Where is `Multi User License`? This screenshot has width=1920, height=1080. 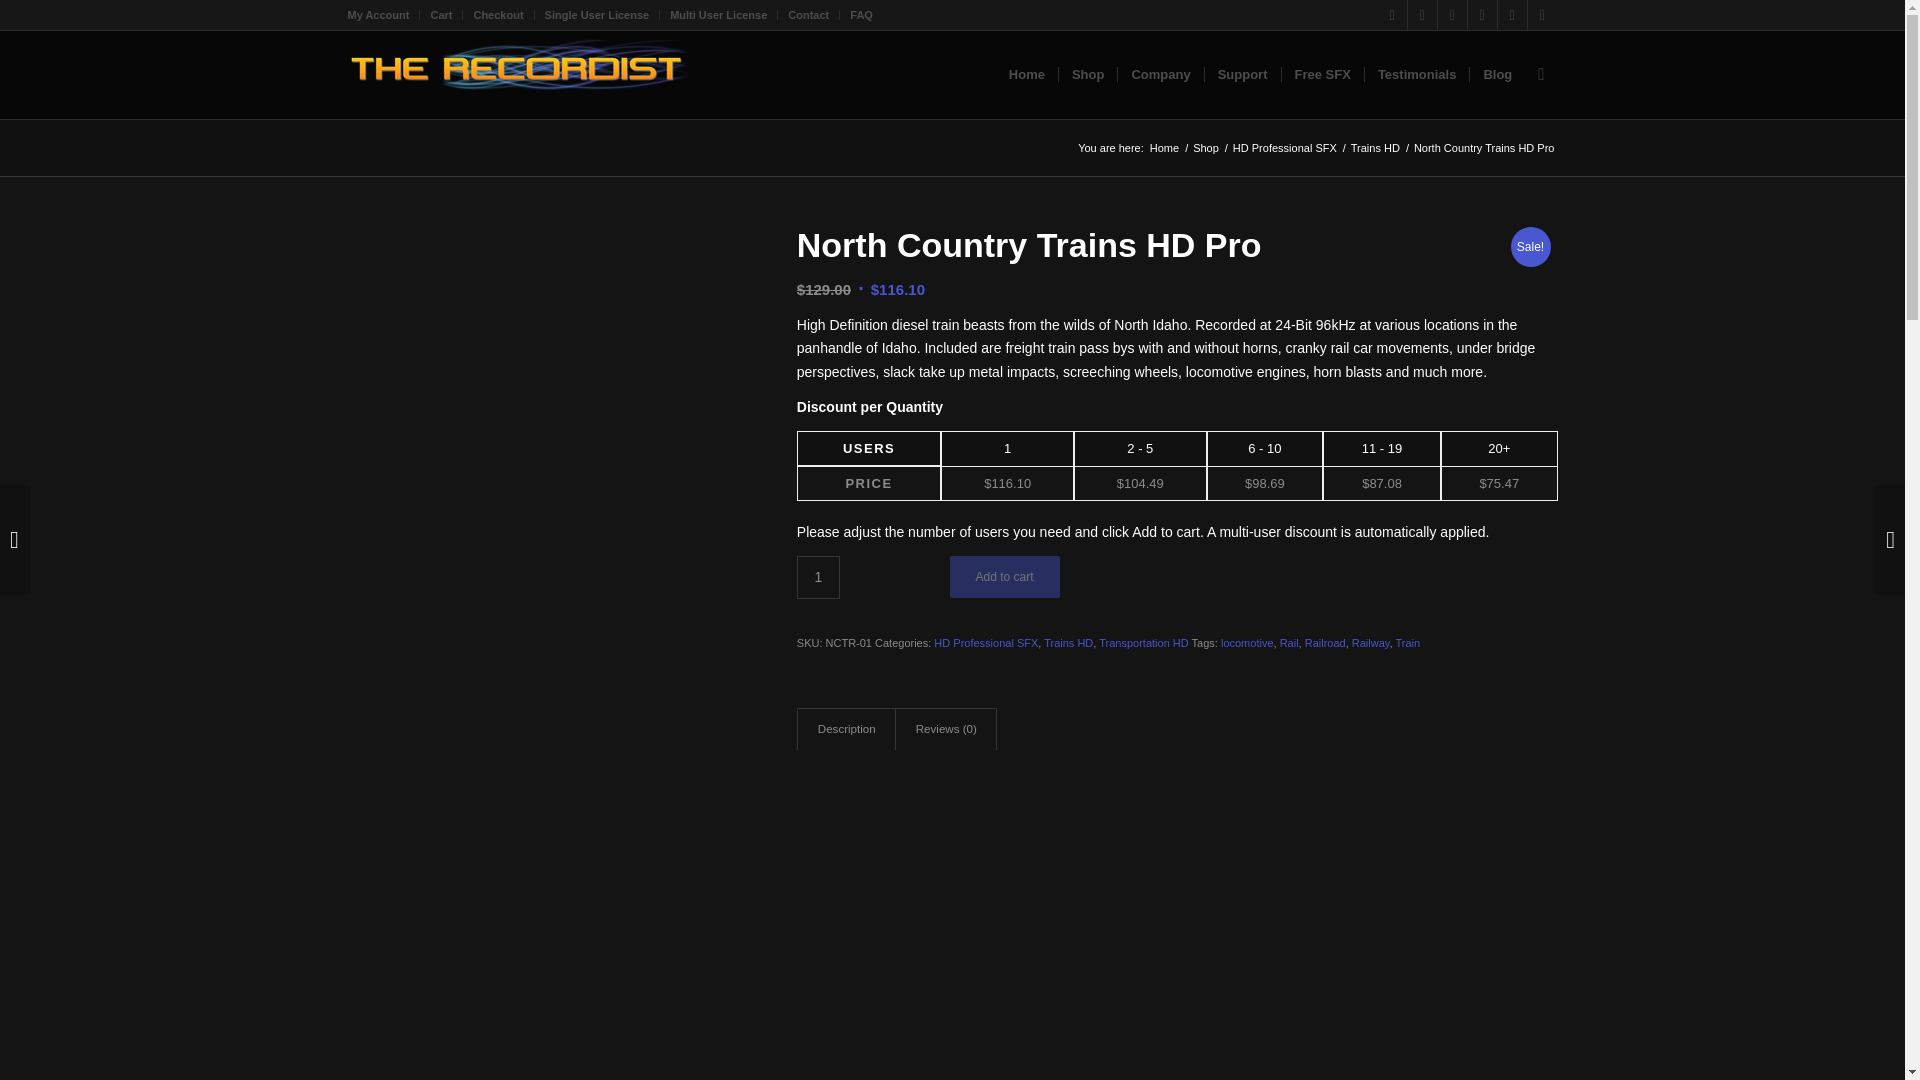 Multi User License is located at coordinates (718, 15).